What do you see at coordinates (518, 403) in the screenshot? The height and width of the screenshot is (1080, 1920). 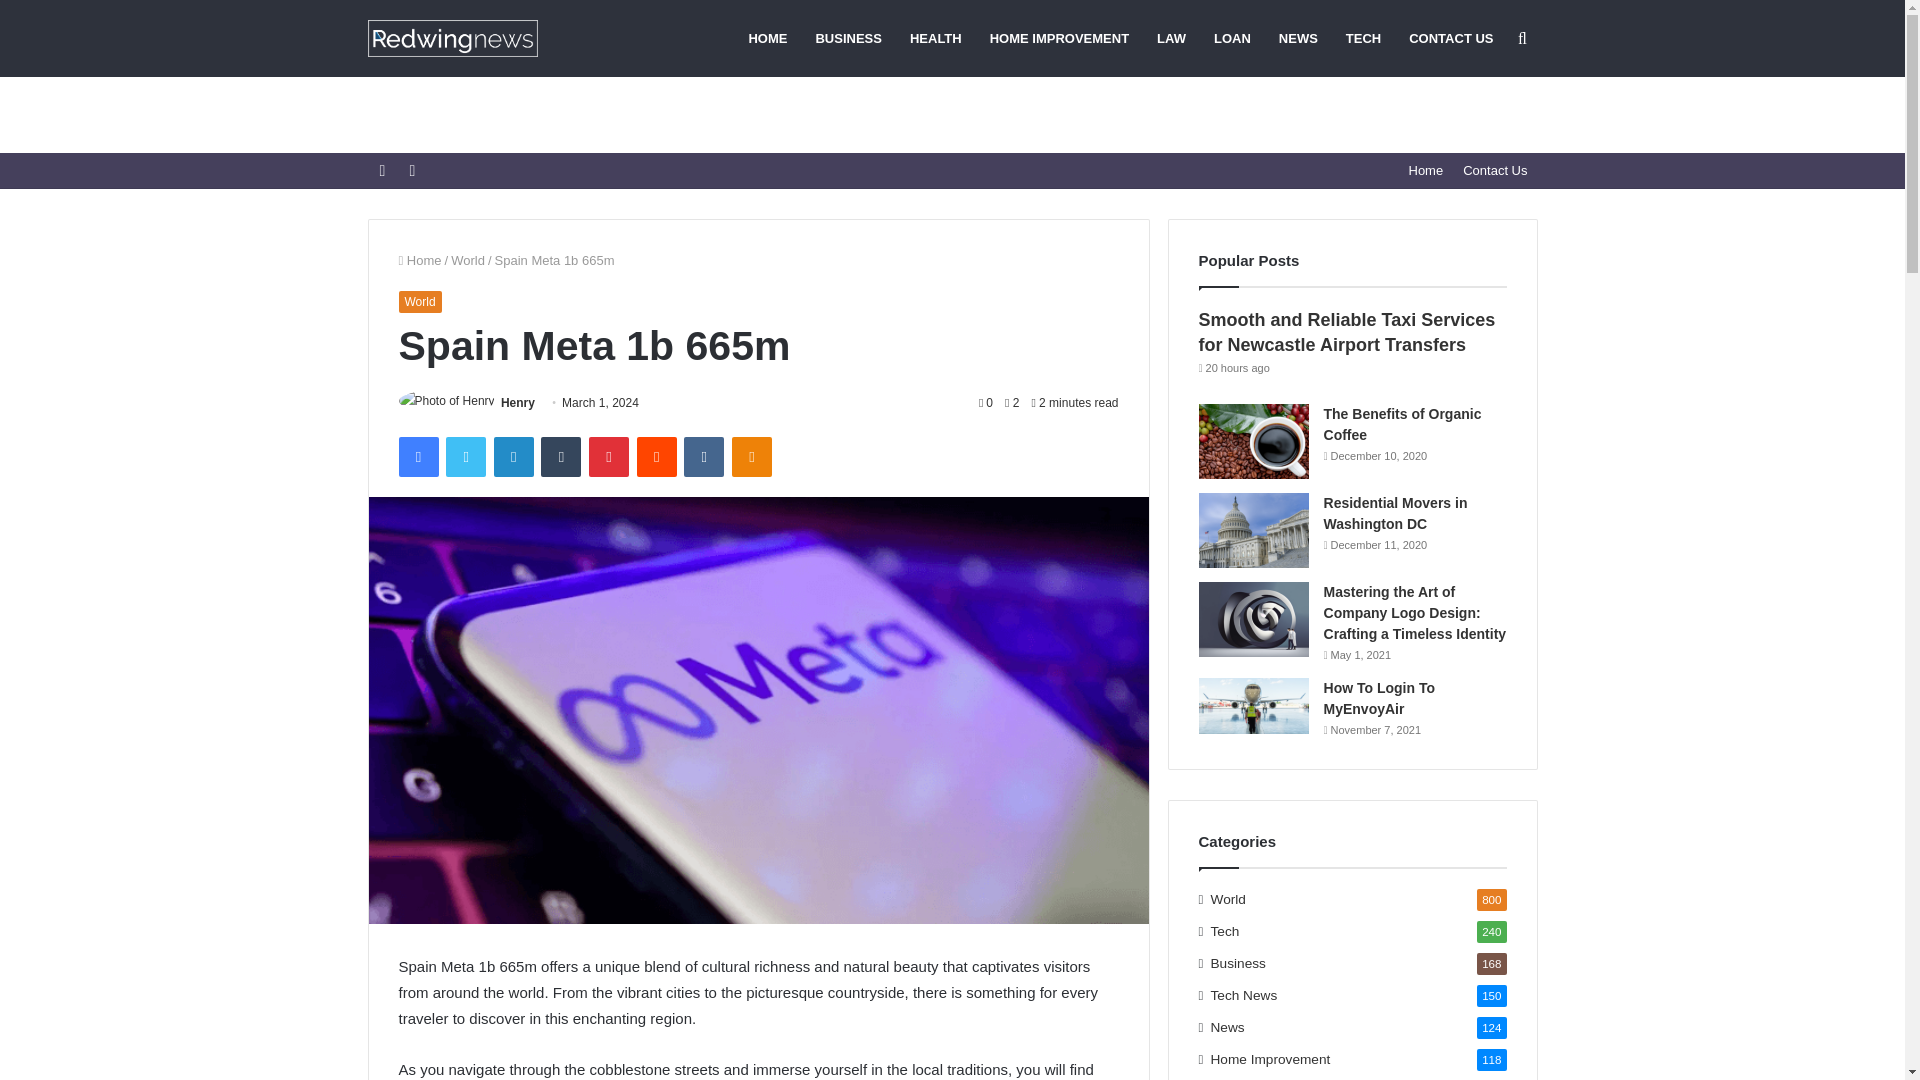 I see `Henry` at bounding box center [518, 403].